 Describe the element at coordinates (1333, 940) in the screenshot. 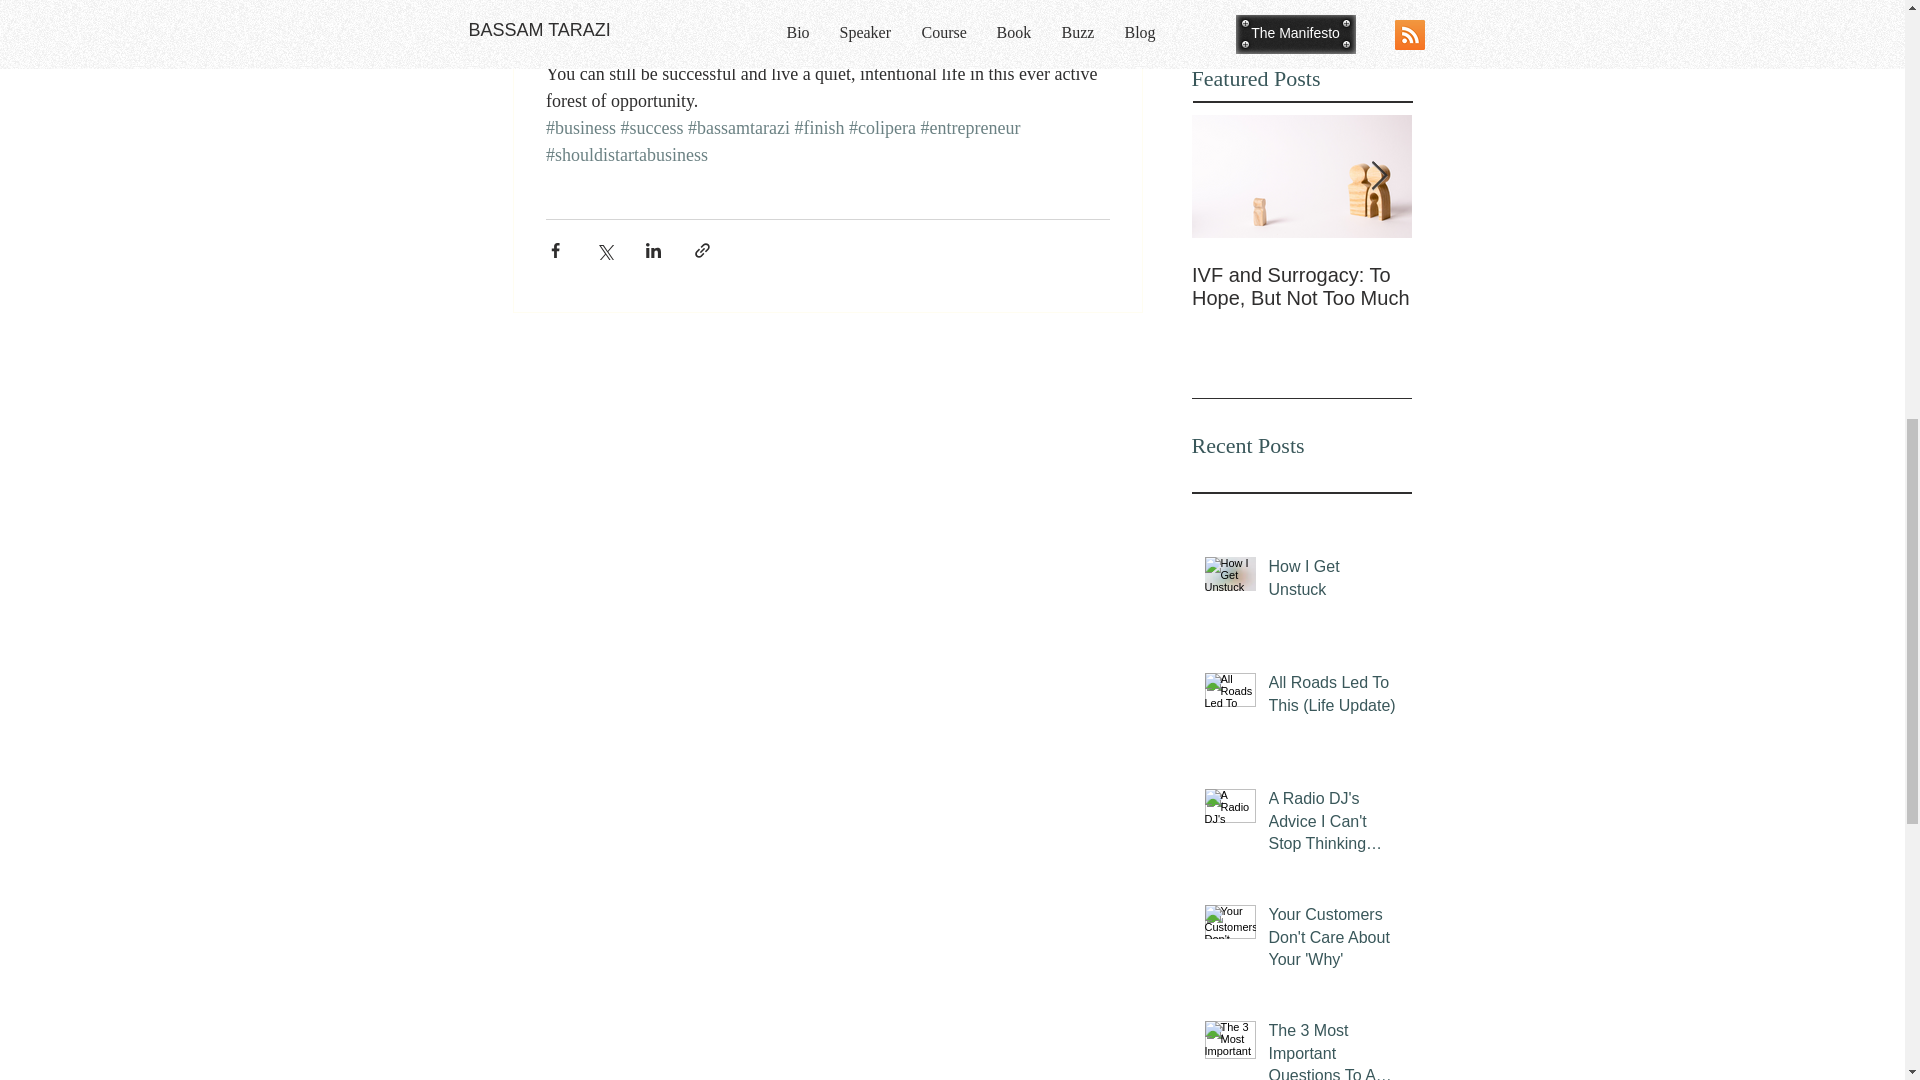

I see `Your Customers Don't Care About Your 'Why'` at that location.